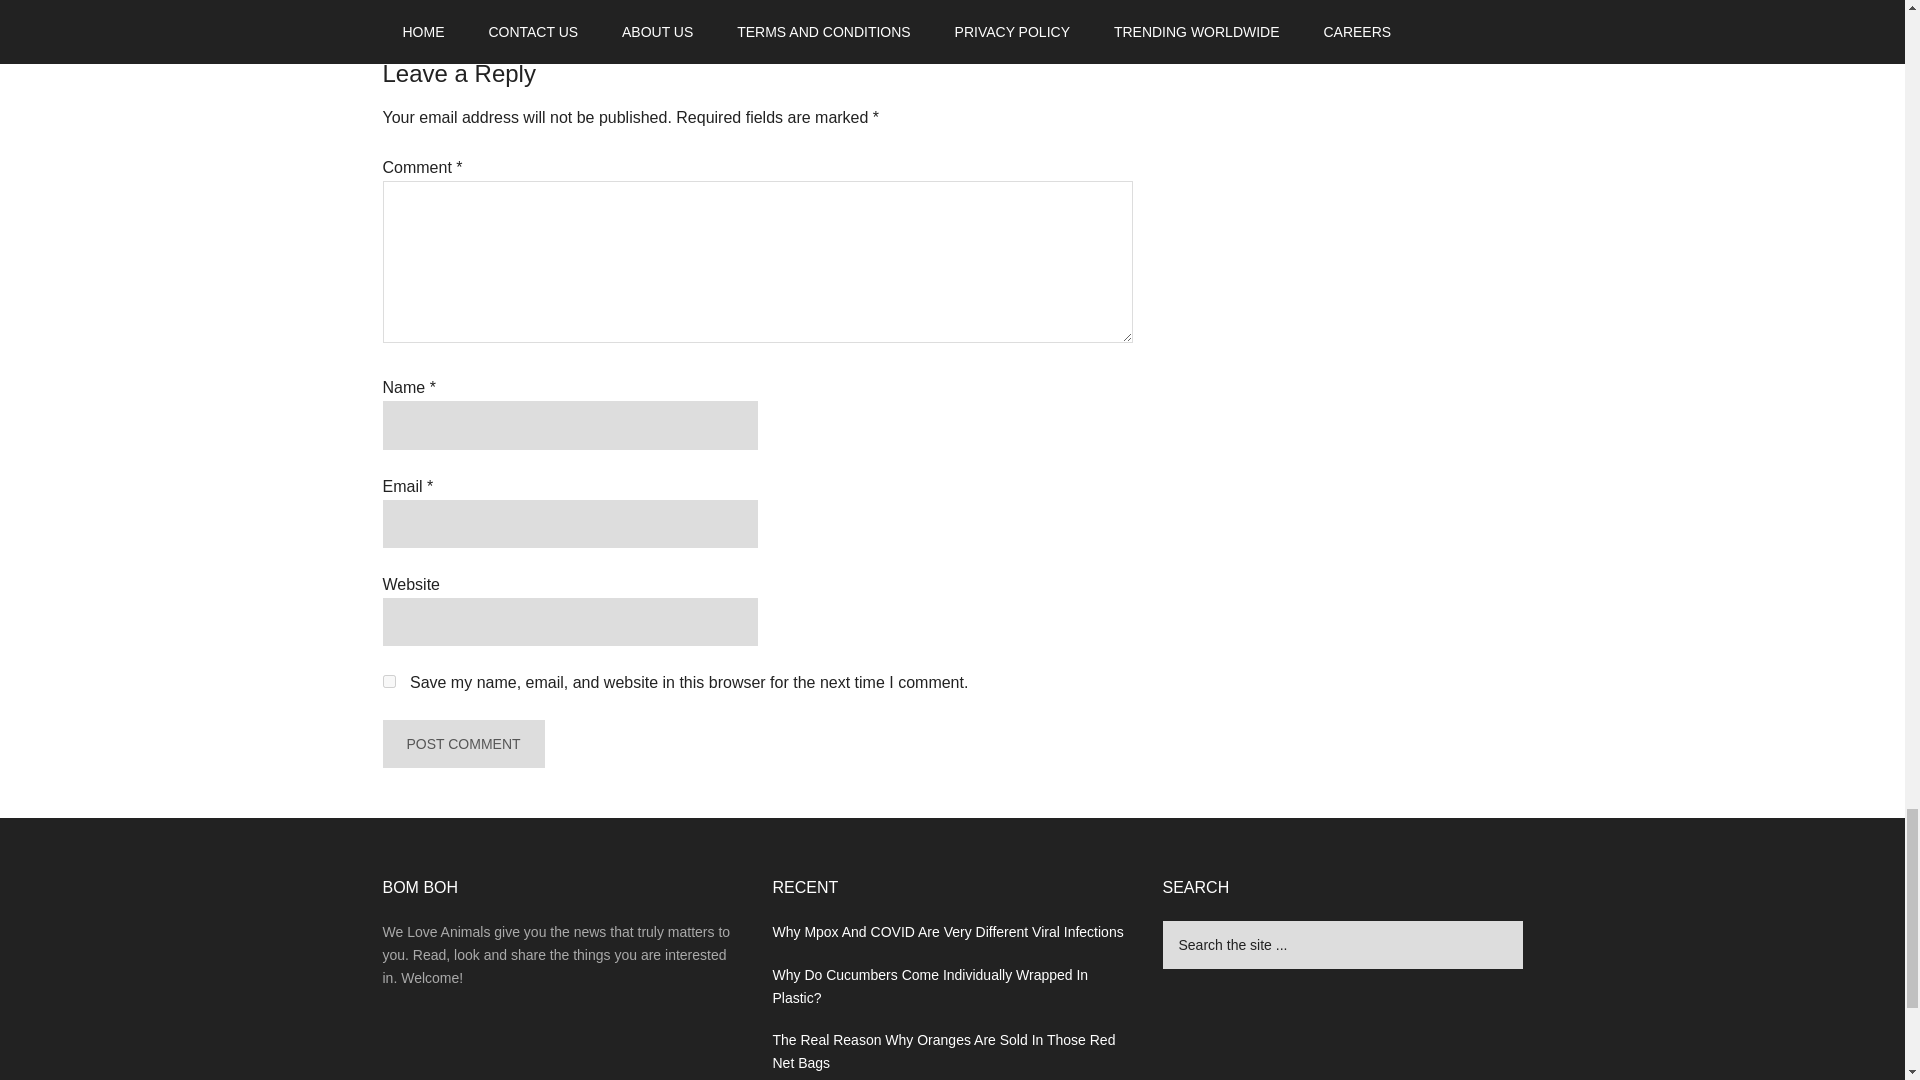 This screenshot has height=1080, width=1920. What do you see at coordinates (462, 744) in the screenshot?
I see `Post Comment` at bounding box center [462, 744].